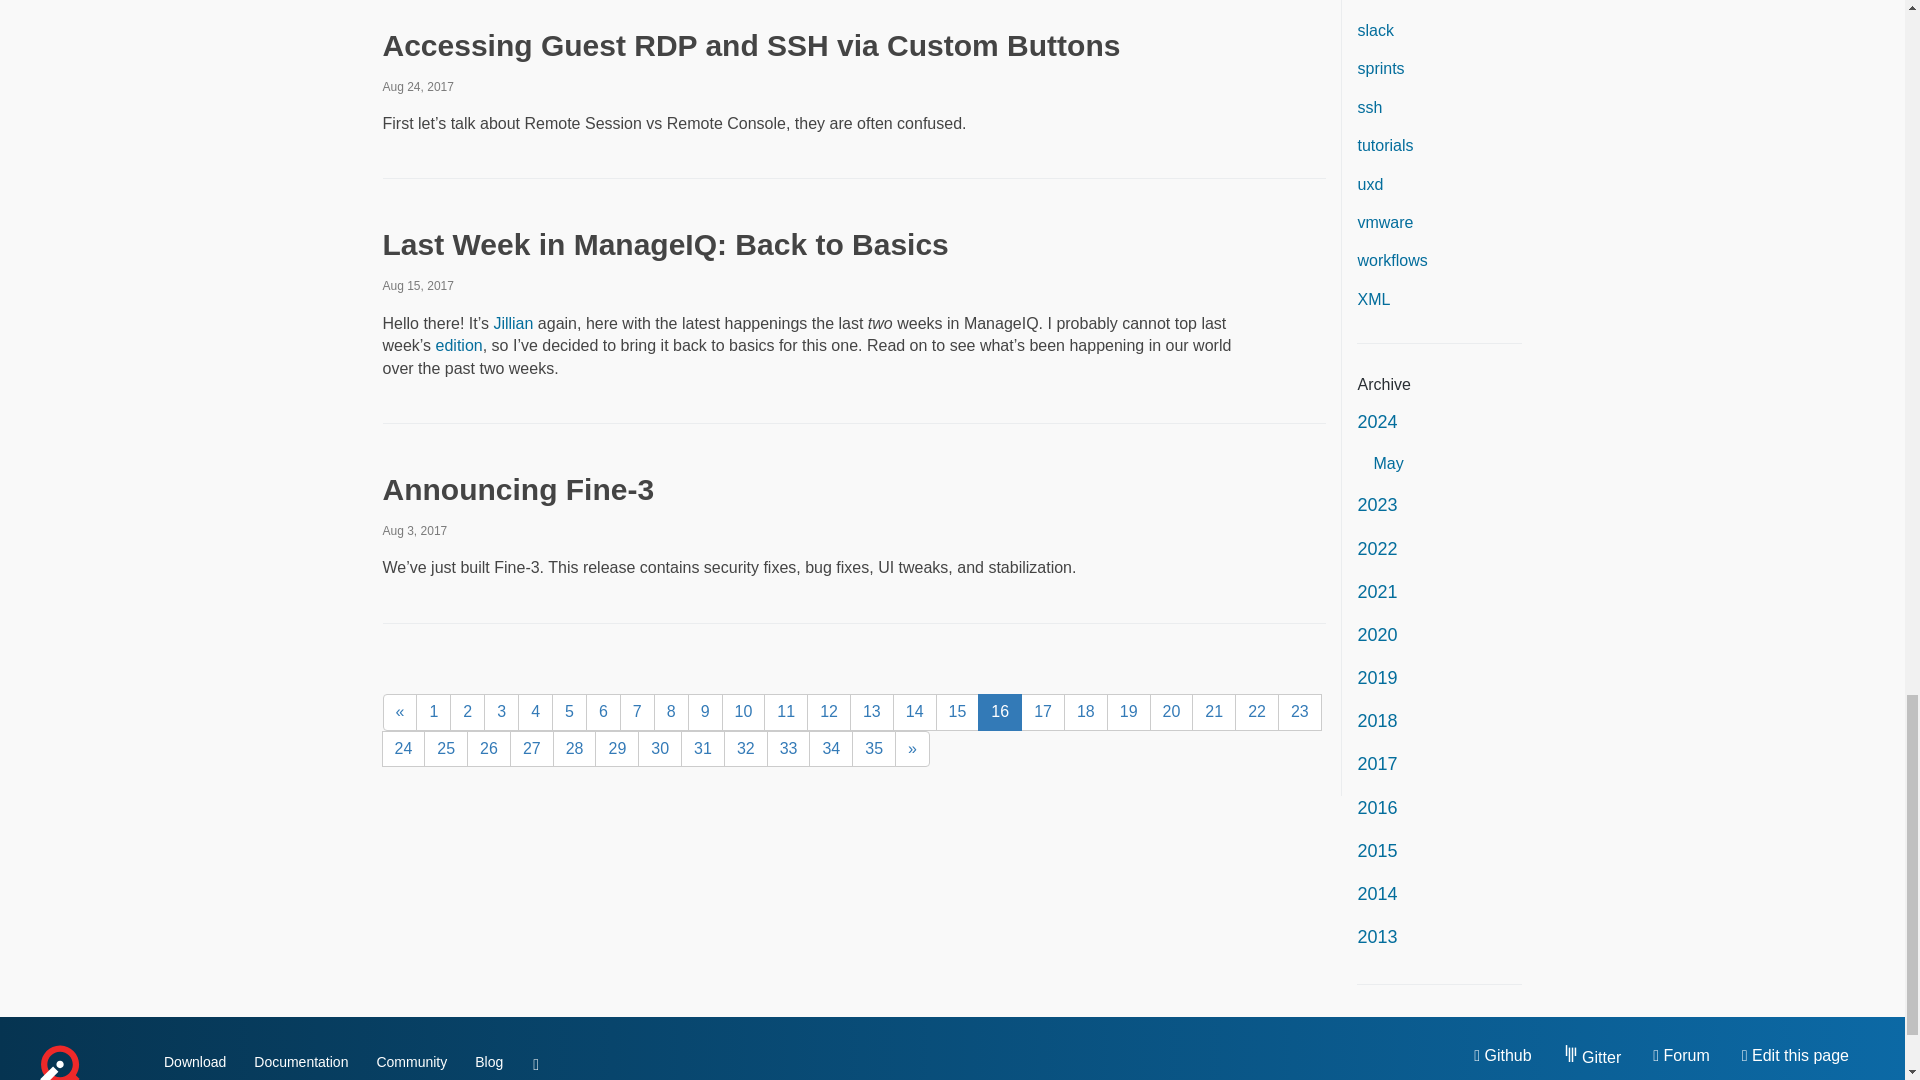 This screenshot has width=1920, height=1080. I want to click on 4, so click(535, 712).